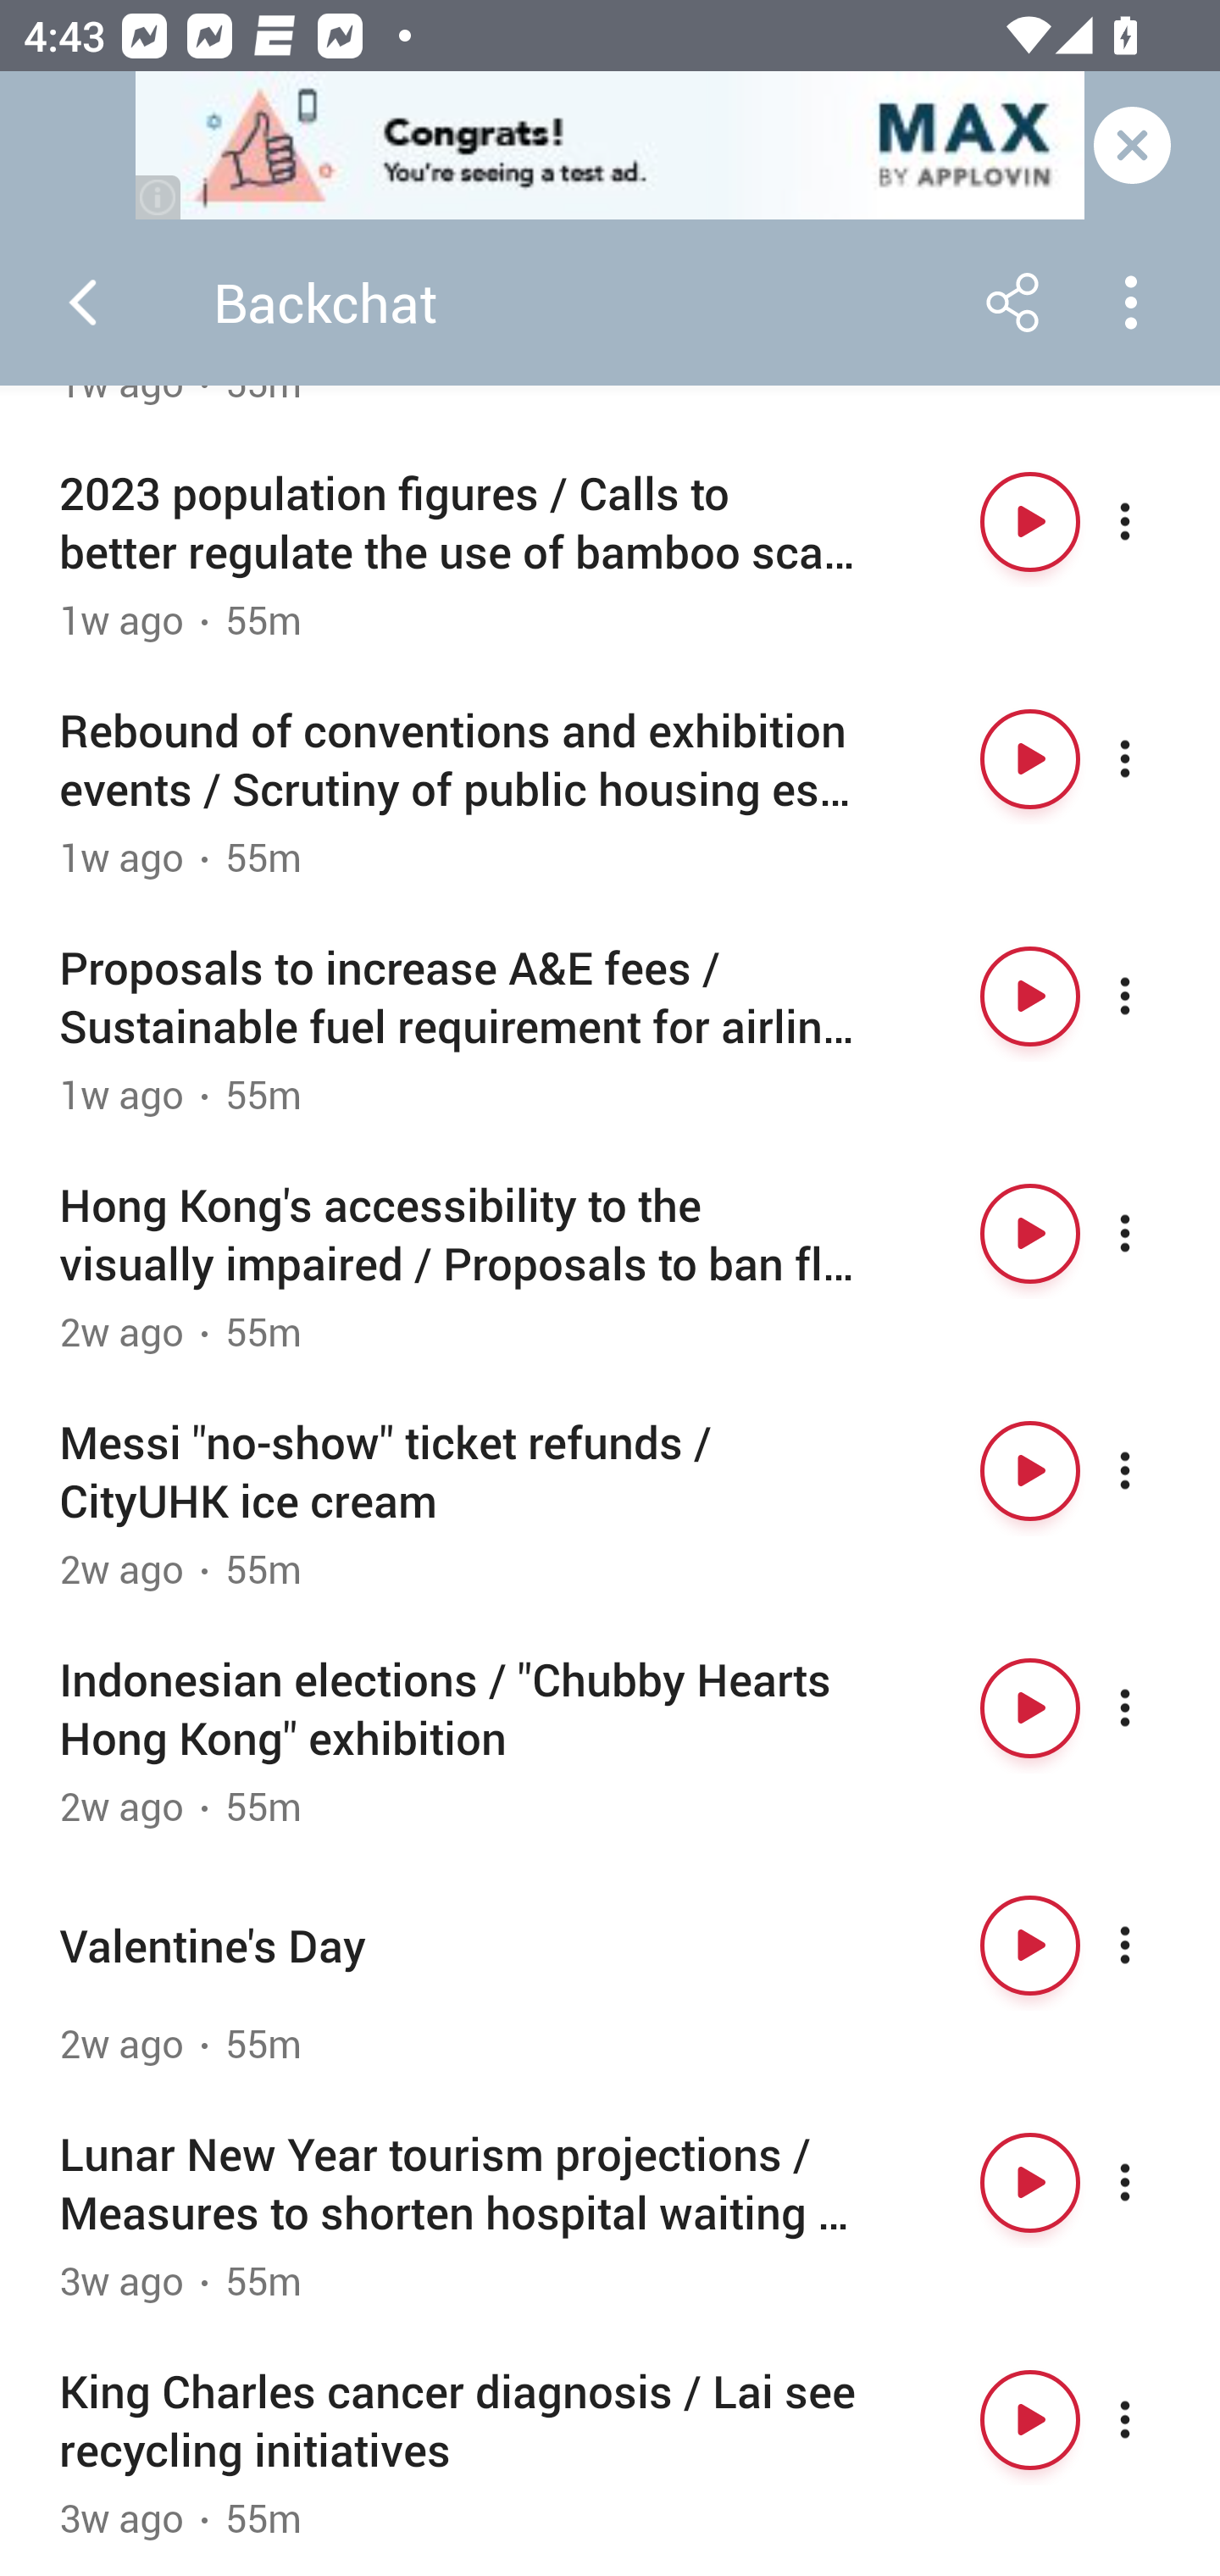  What do you see at coordinates (1154, 997) in the screenshot?
I see `More options` at bounding box center [1154, 997].